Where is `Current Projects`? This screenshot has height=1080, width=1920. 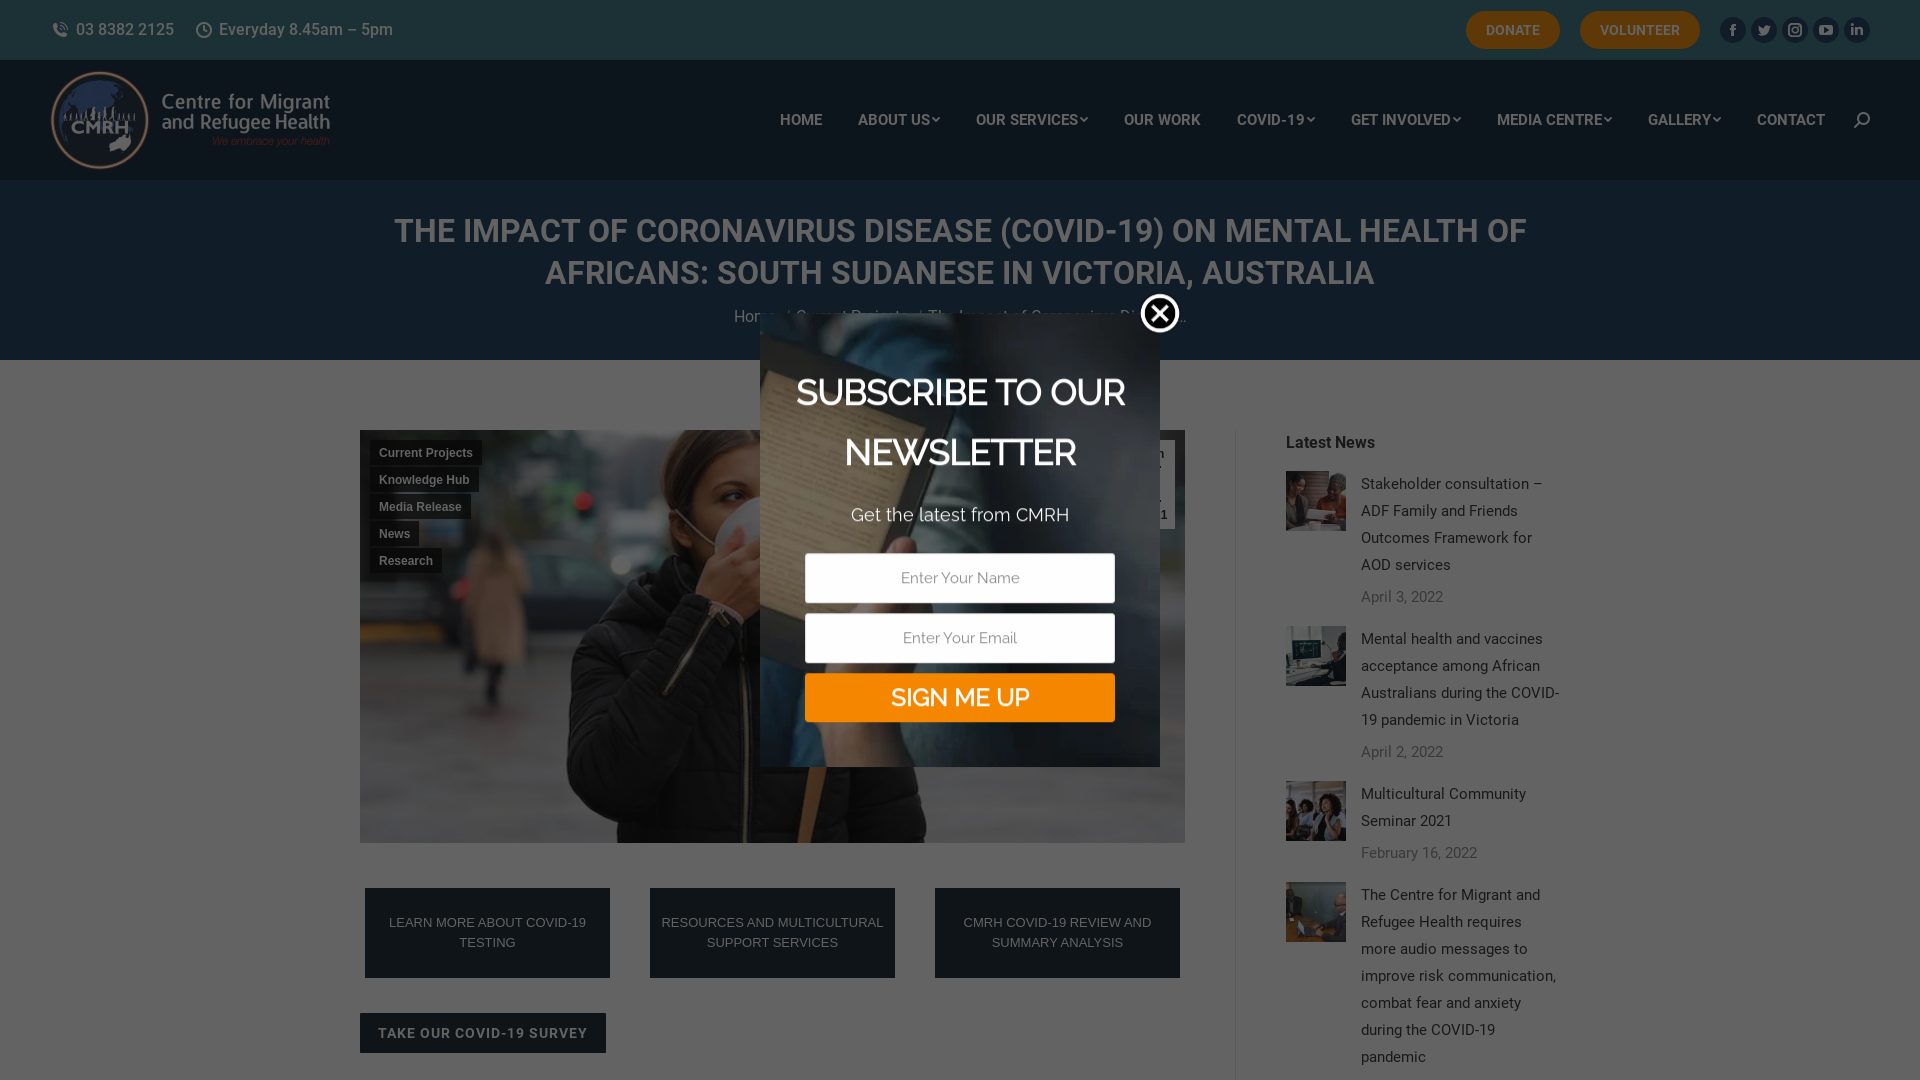 Current Projects is located at coordinates (426, 452).